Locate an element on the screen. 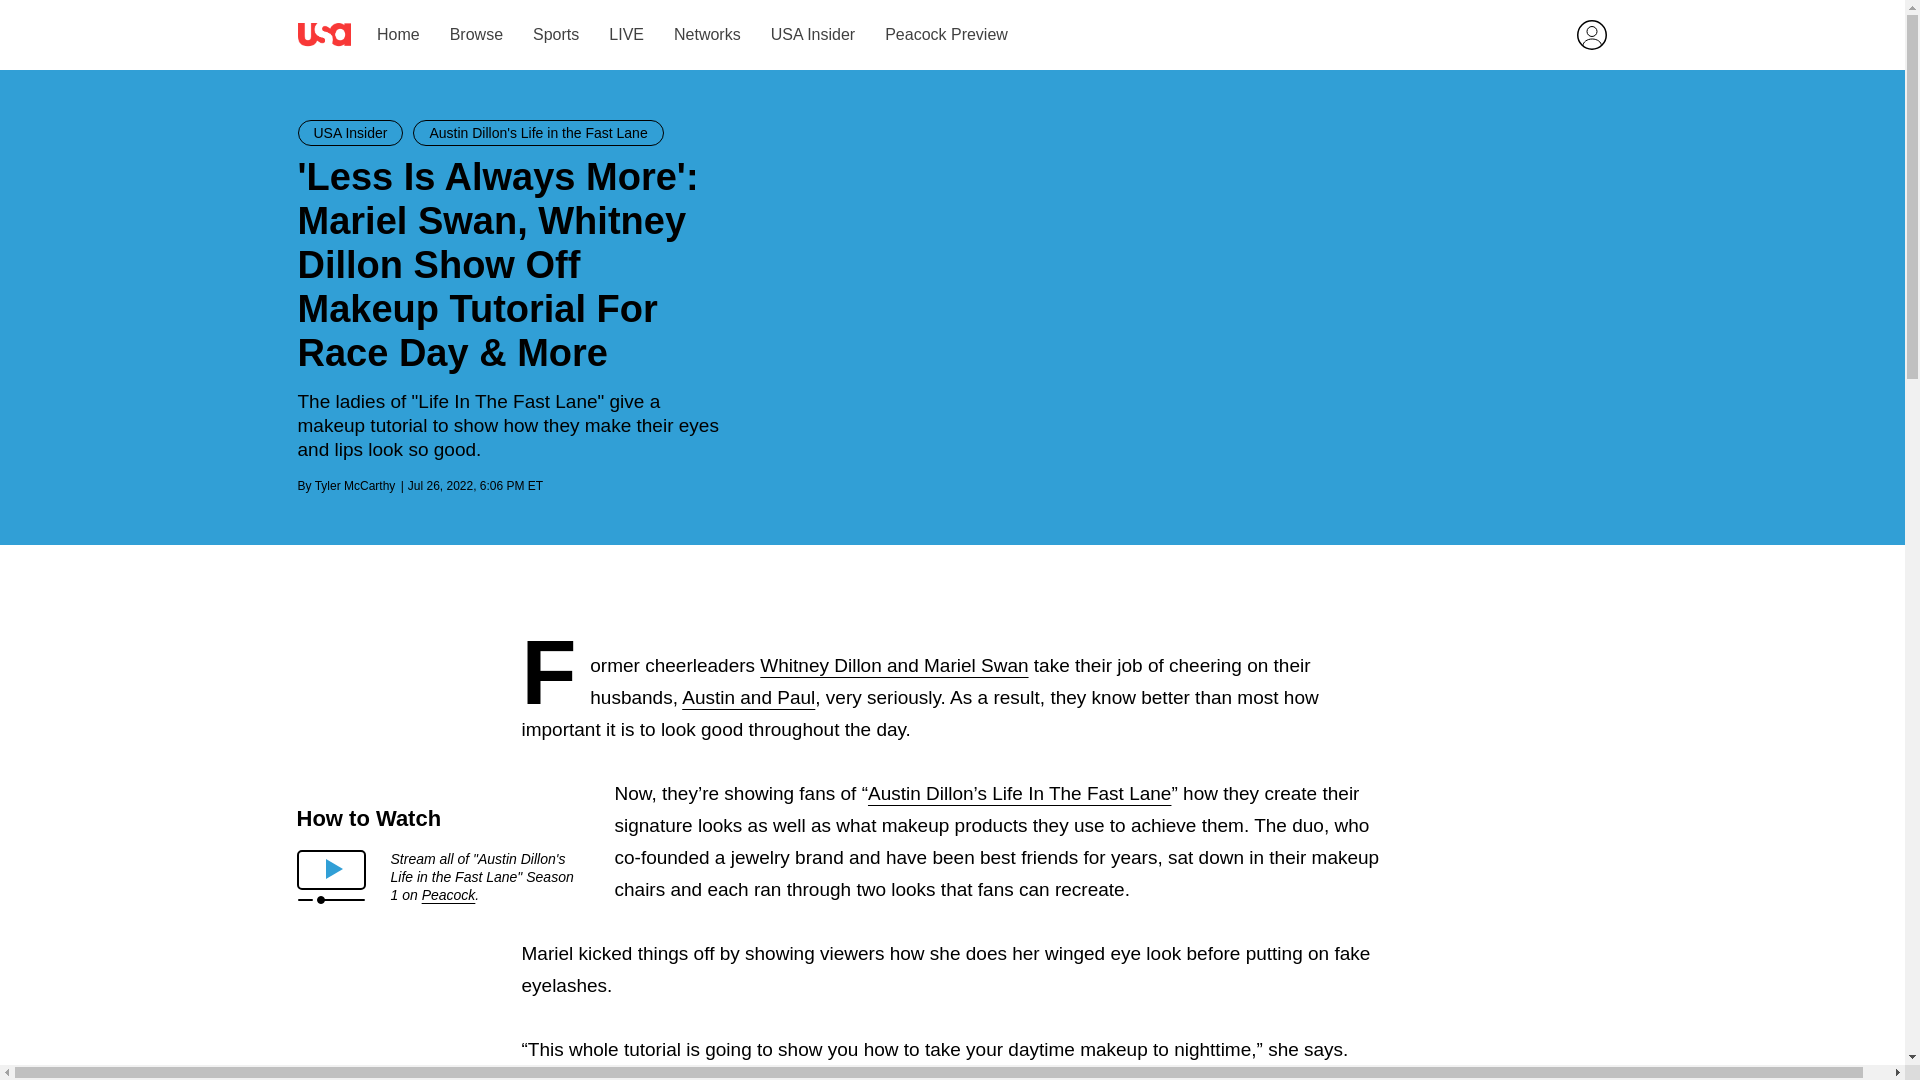 This screenshot has height=1080, width=1920. USA Insider is located at coordinates (350, 132).